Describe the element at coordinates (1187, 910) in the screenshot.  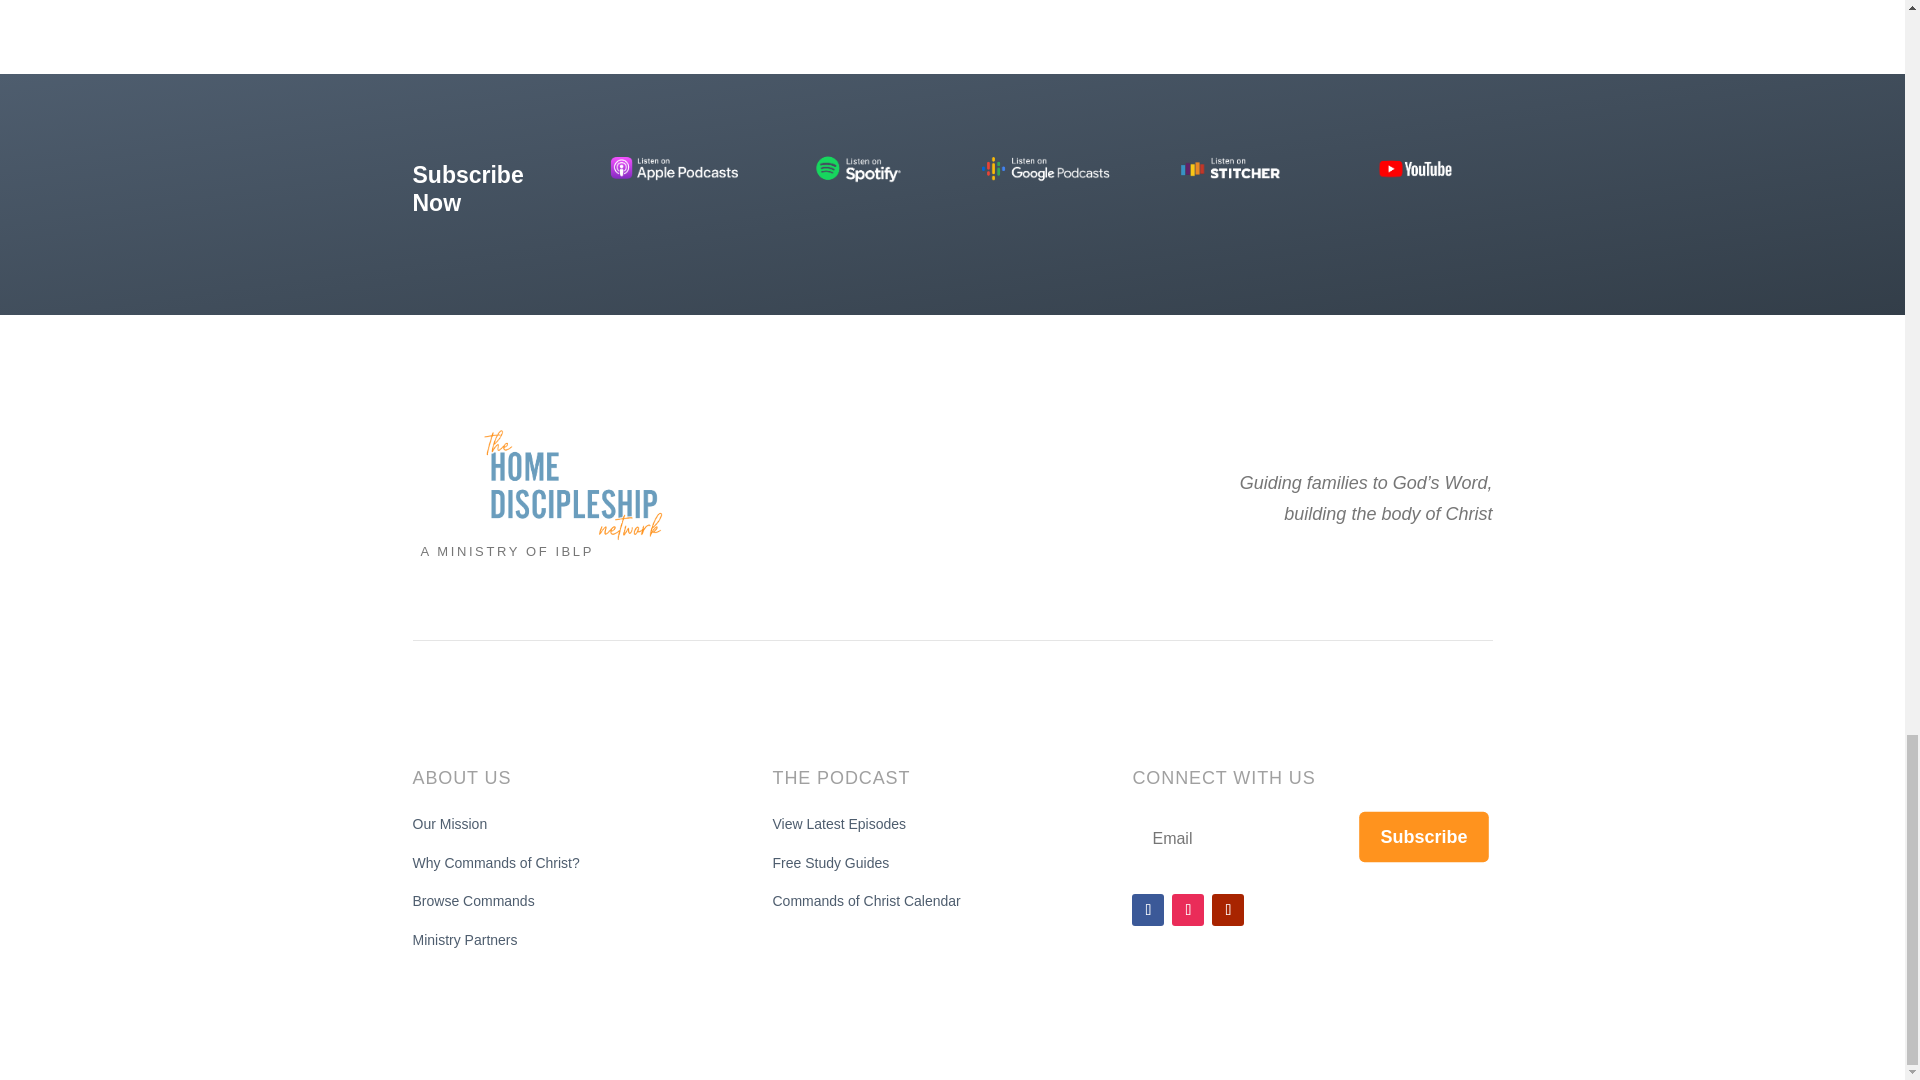
I see `Follow on Instagram` at that location.